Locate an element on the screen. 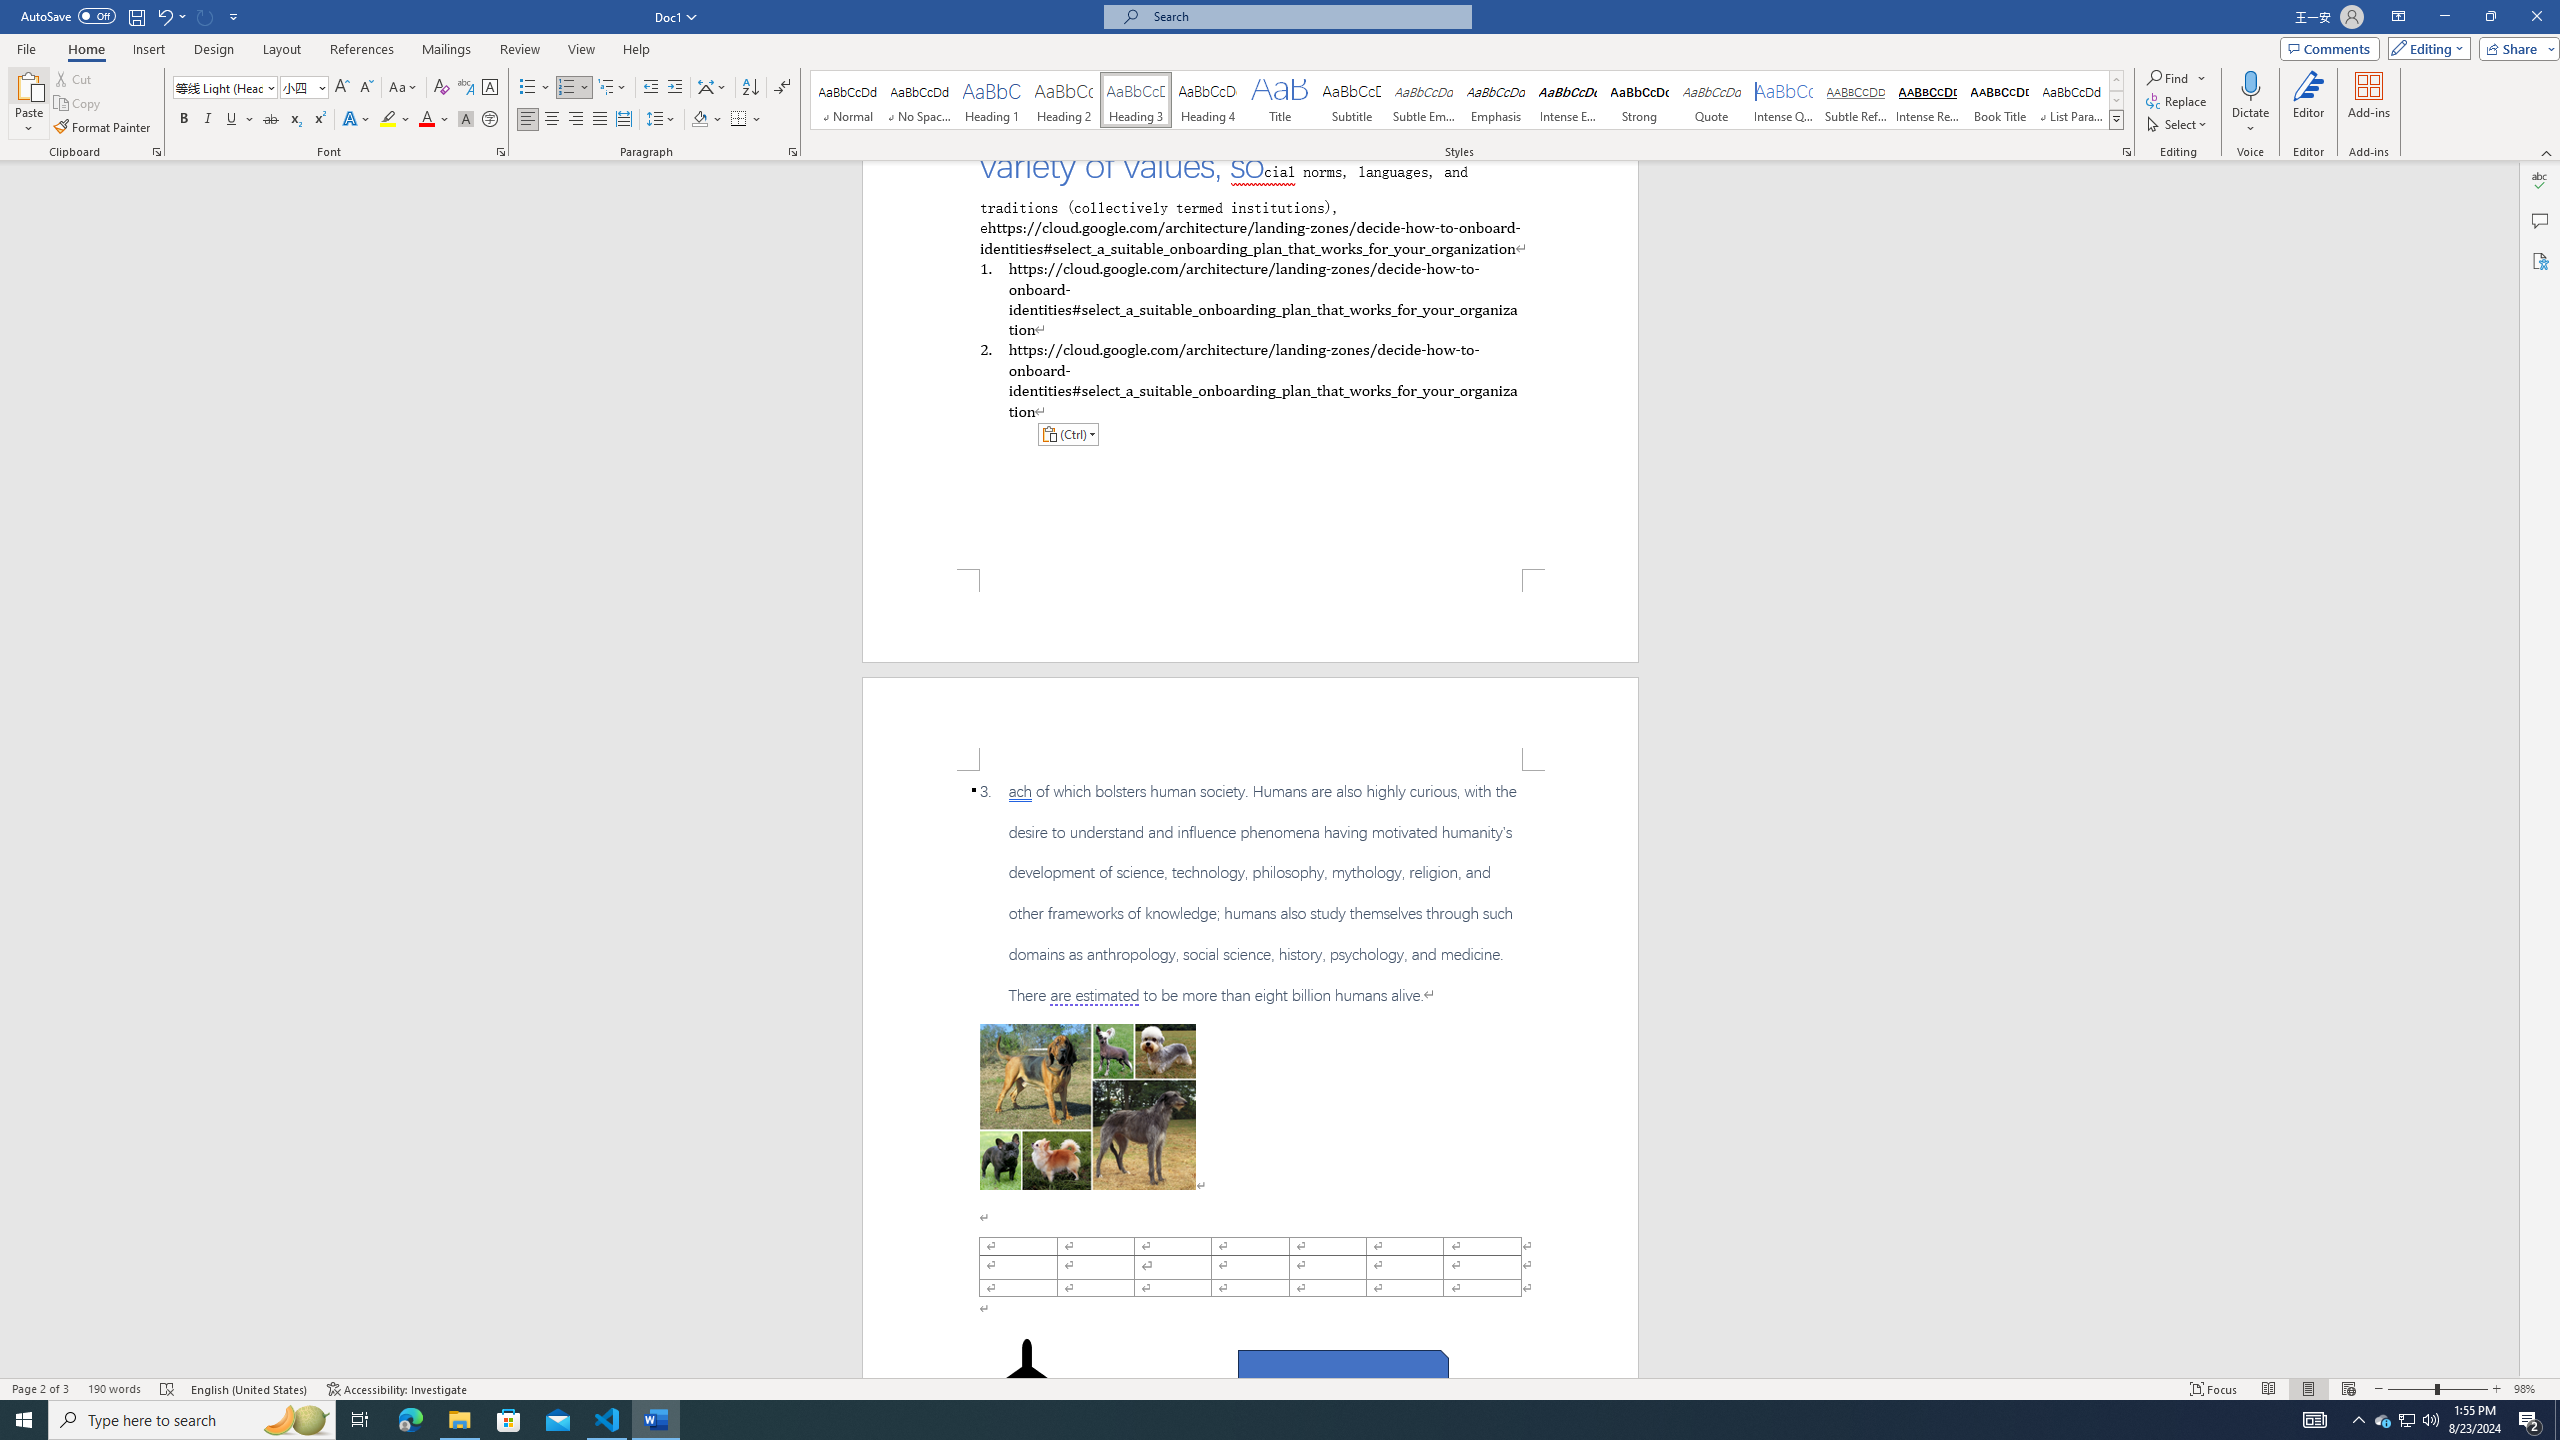 Image resolution: width=2560 pixels, height=1440 pixels. Rectangle: Diagonal Corners Snipped 2 is located at coordinates (1344, 1373).